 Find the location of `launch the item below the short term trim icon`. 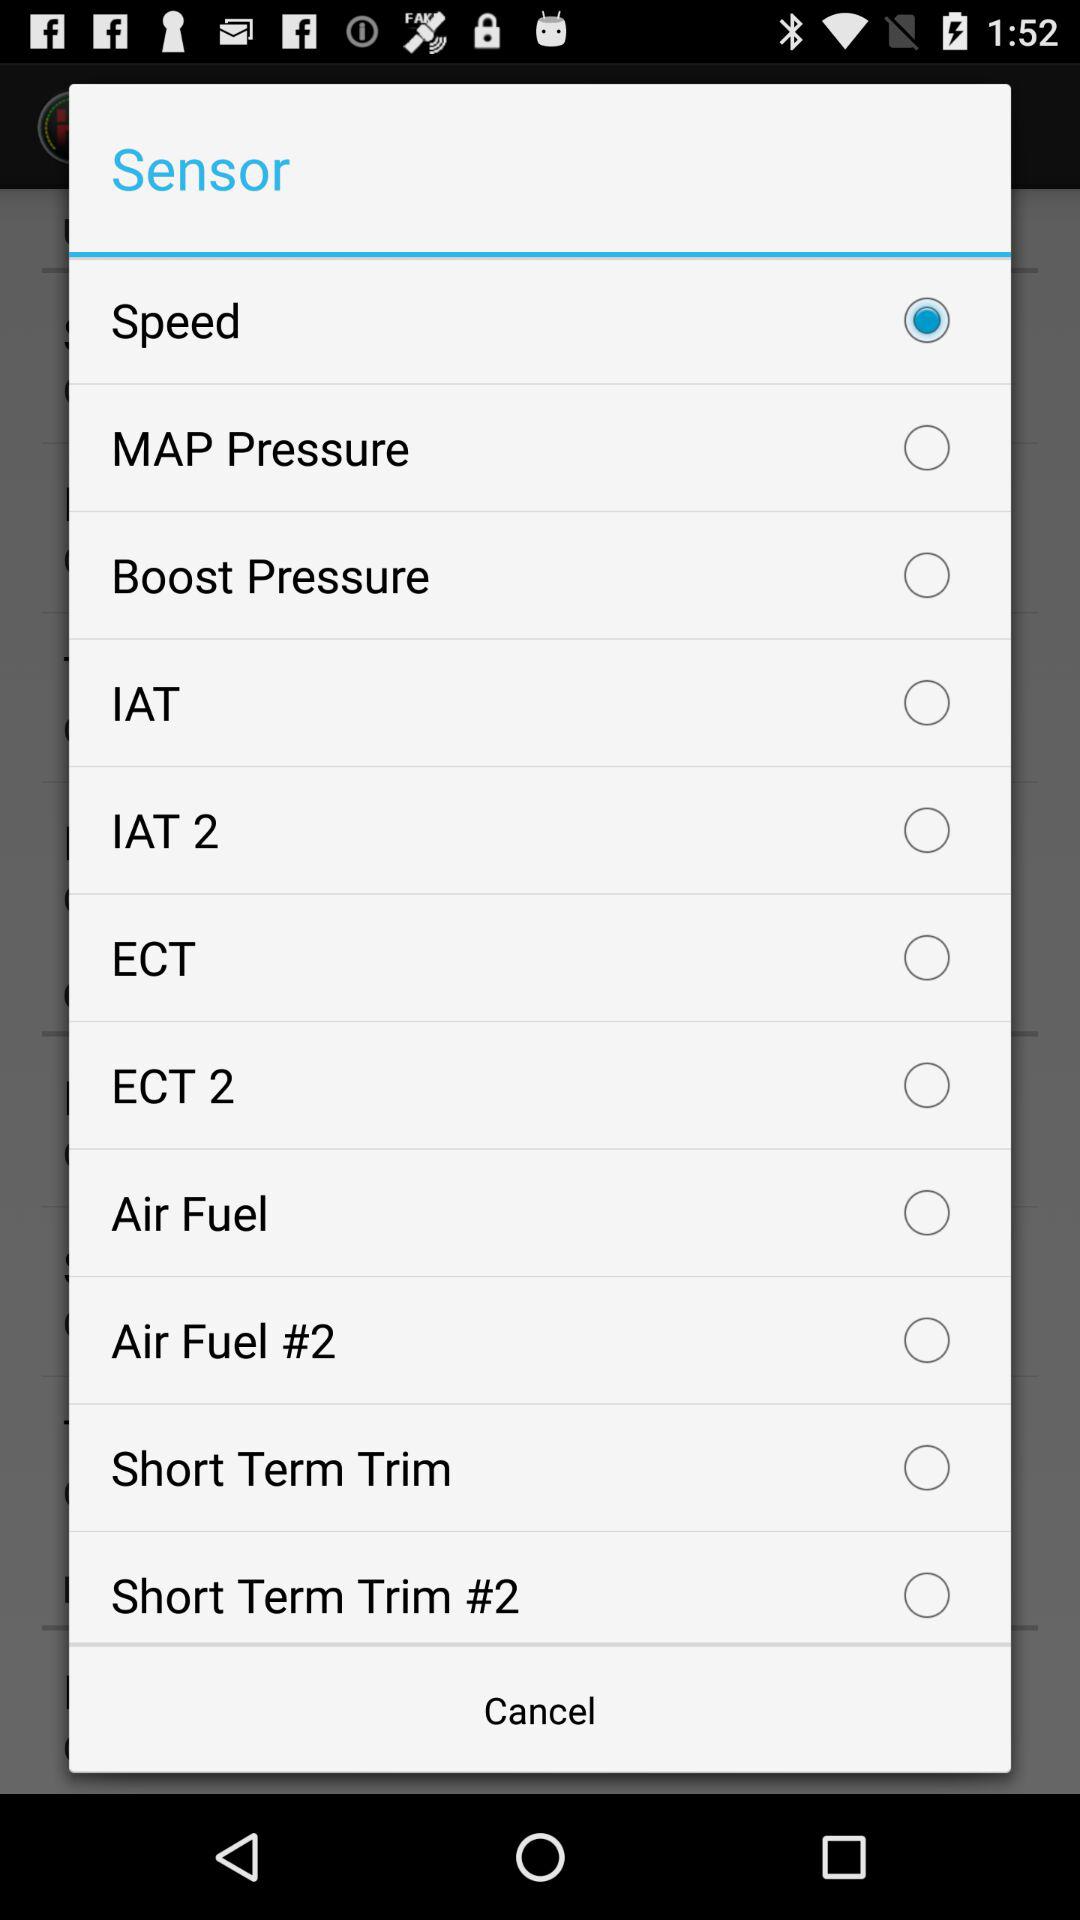

launch the item below the short term trim icon is located at coordinates (540, 1710).